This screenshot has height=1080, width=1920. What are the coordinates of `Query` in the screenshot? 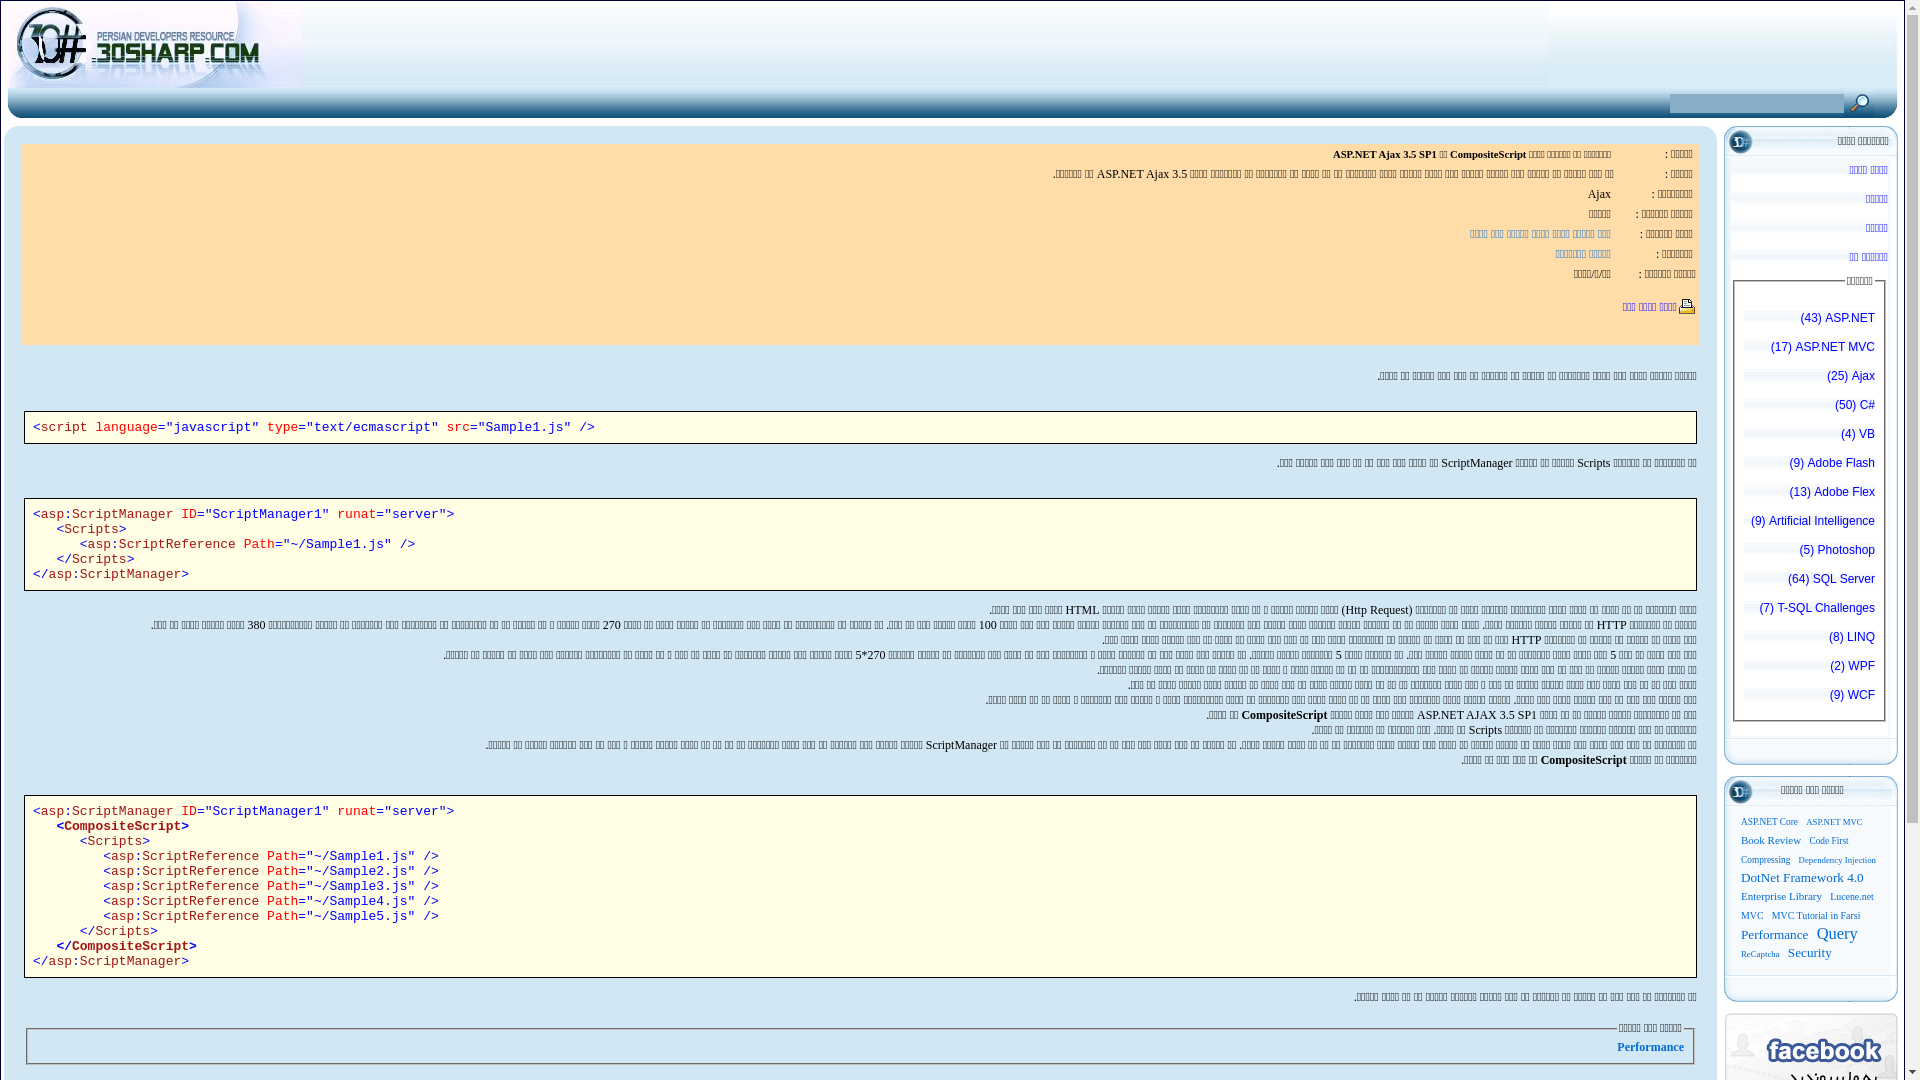 It's located at (1838, 934).